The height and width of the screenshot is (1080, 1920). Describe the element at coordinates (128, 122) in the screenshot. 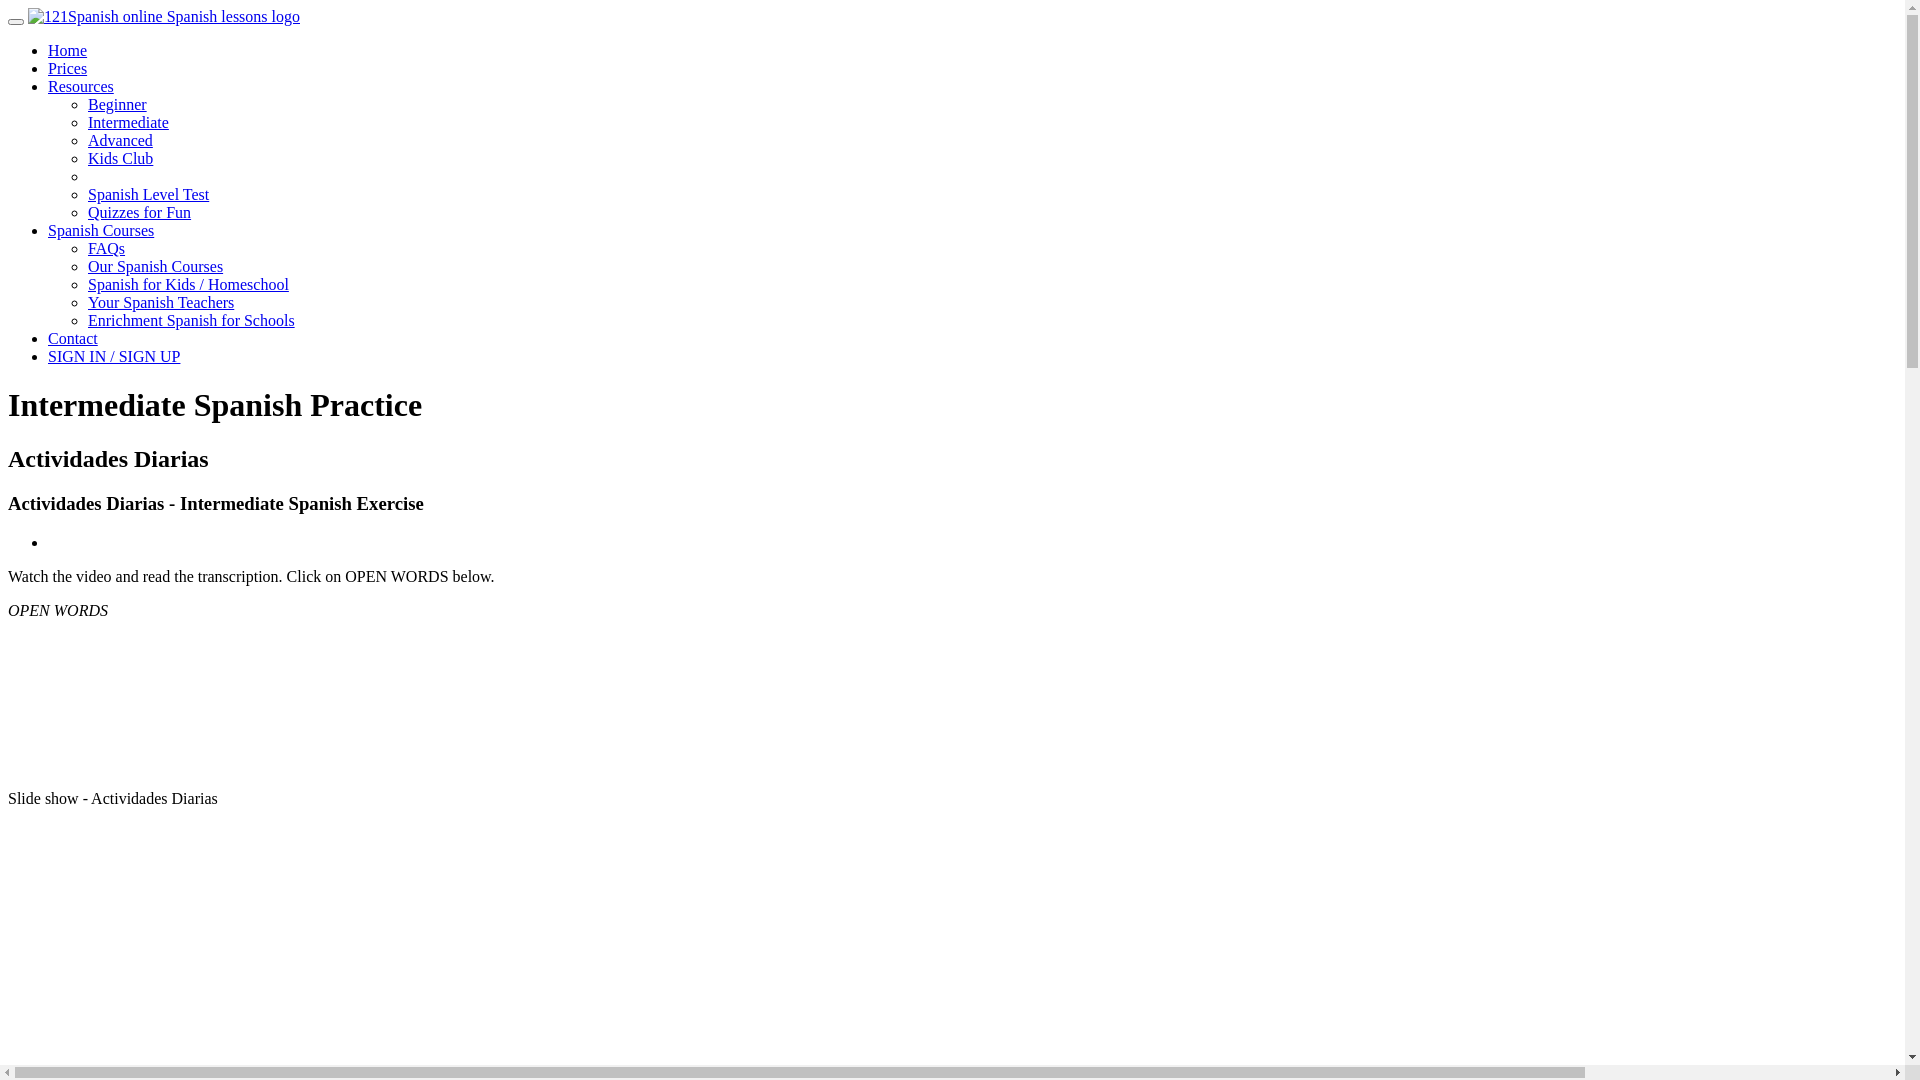

I see `Intermediate` at that location.